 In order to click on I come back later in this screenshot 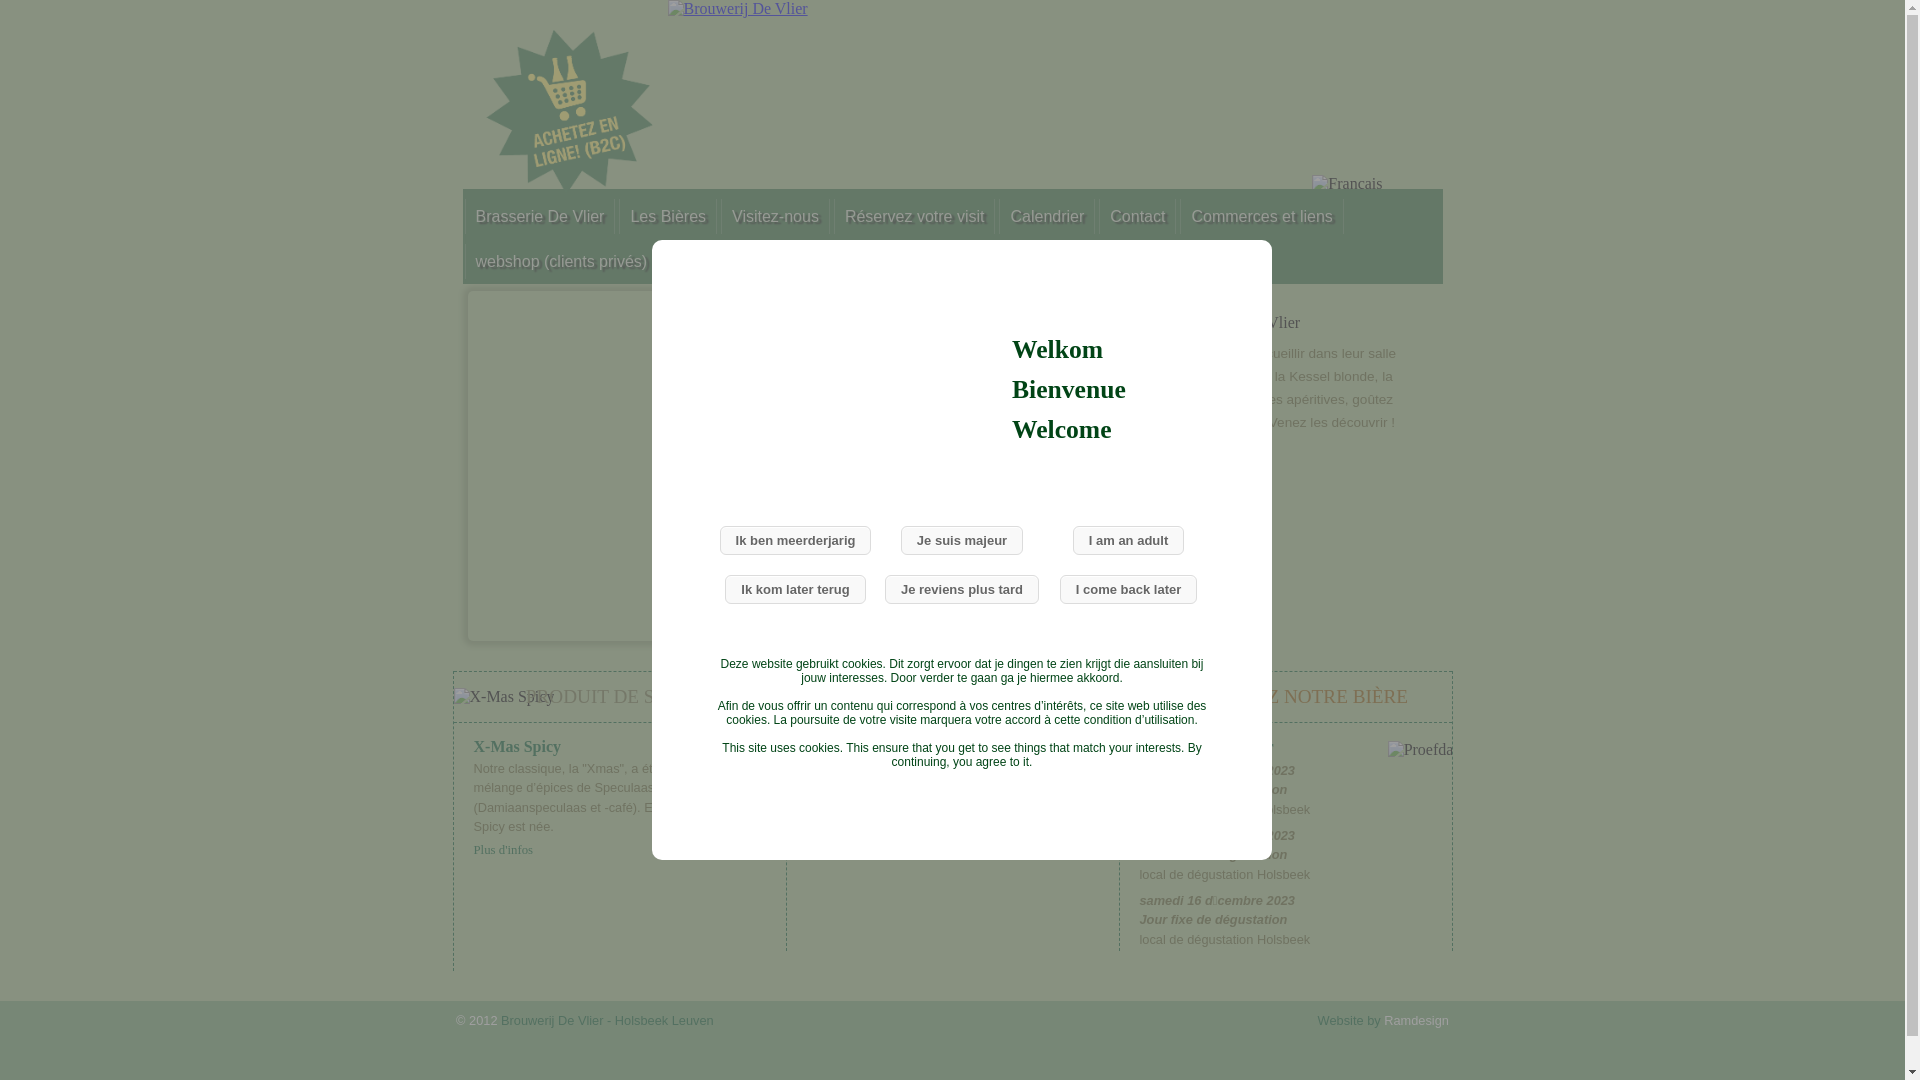, I will do `click(1129, 590)`.